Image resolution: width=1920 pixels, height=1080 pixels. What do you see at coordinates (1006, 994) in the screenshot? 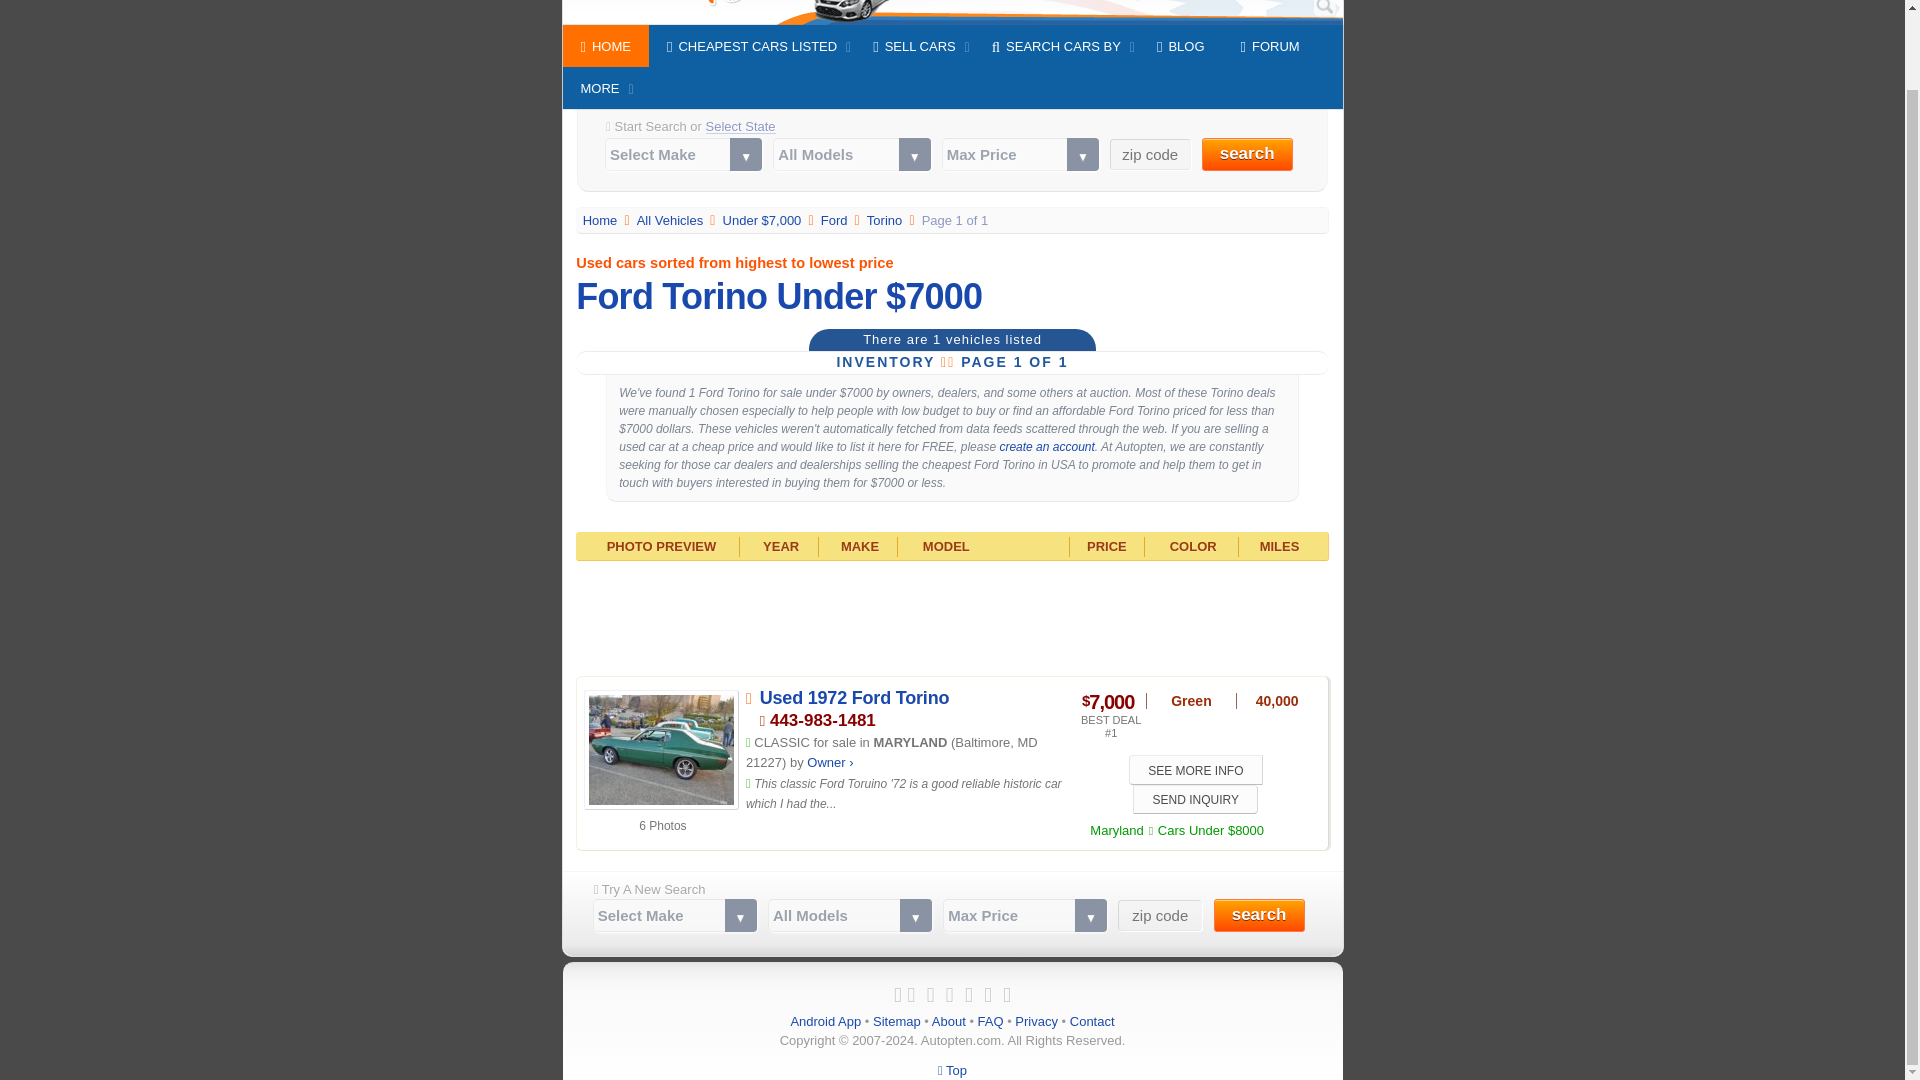
I see `Autopten.com RSS Feed` at bounding box center [1006, 994].